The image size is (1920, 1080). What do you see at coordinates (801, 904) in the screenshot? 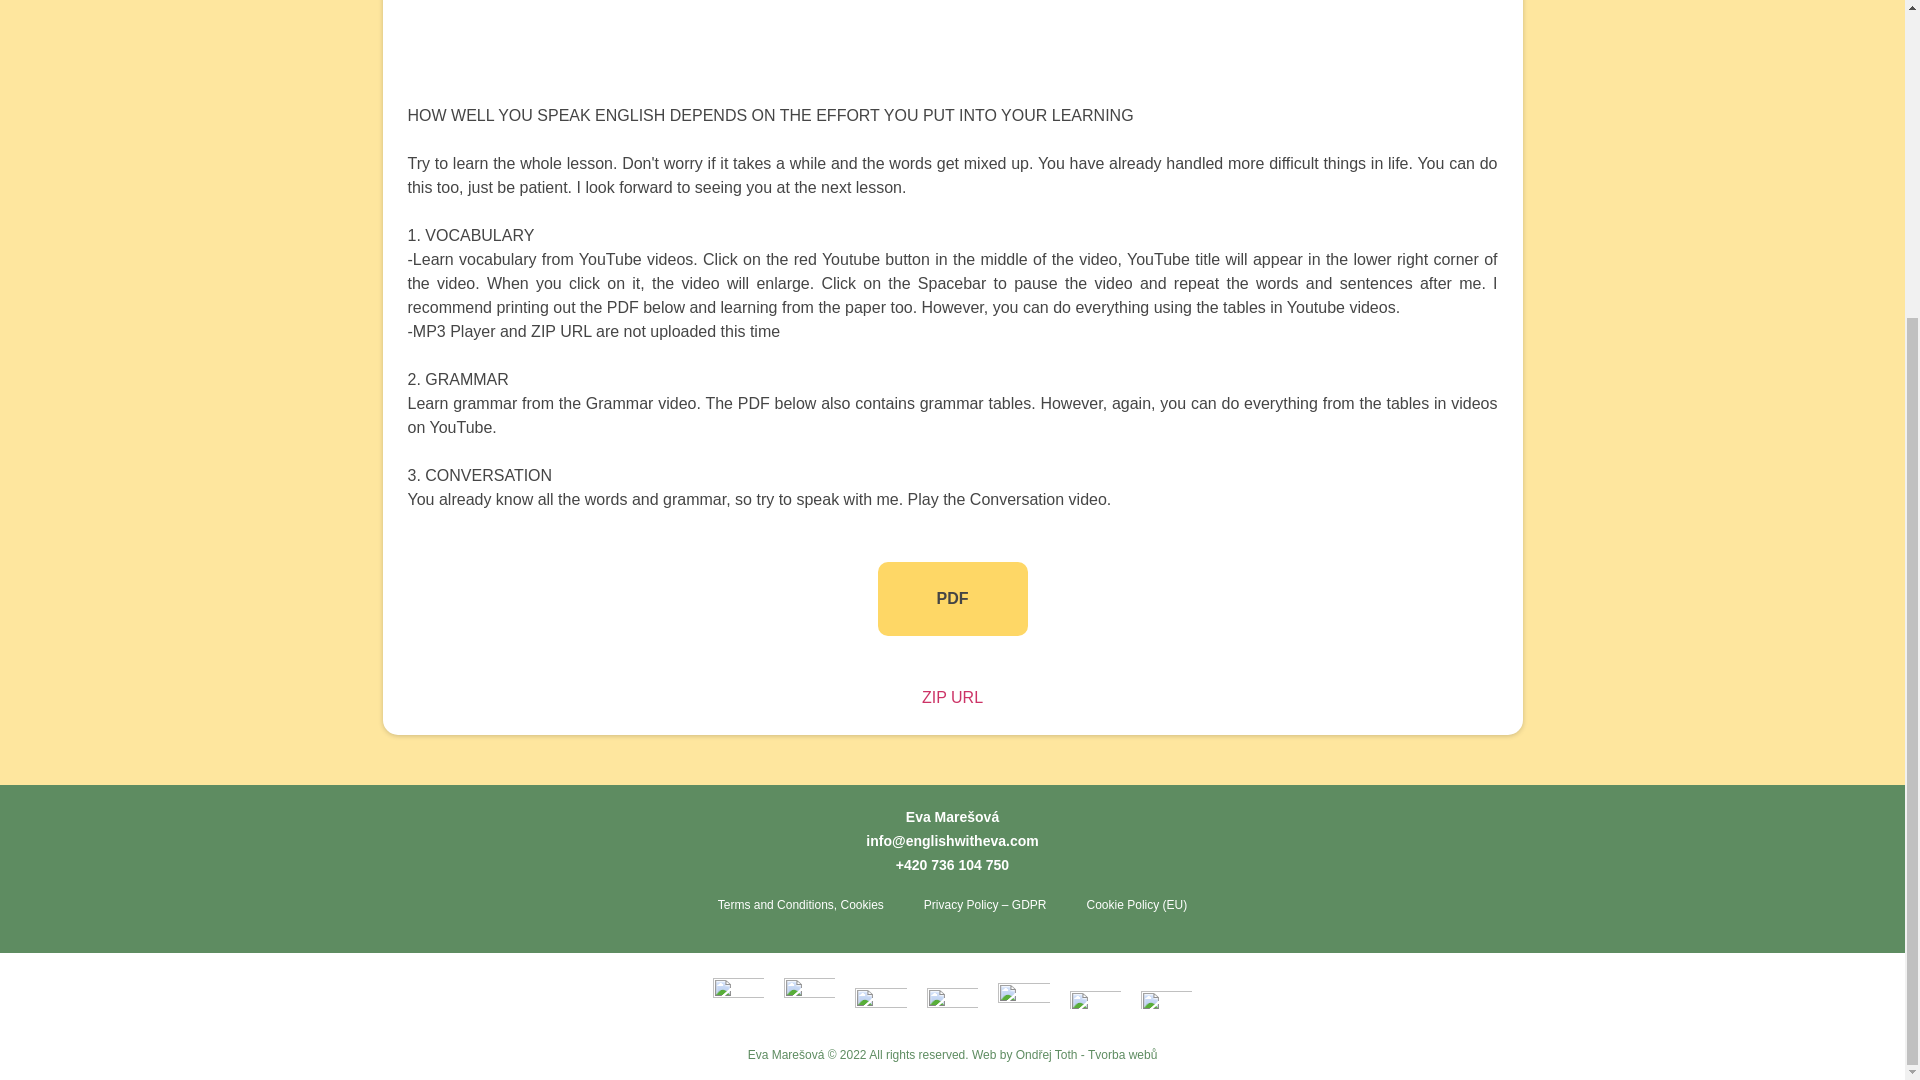
I see `Terms and Conditions, Cookies` at bounding box center [801, 904].